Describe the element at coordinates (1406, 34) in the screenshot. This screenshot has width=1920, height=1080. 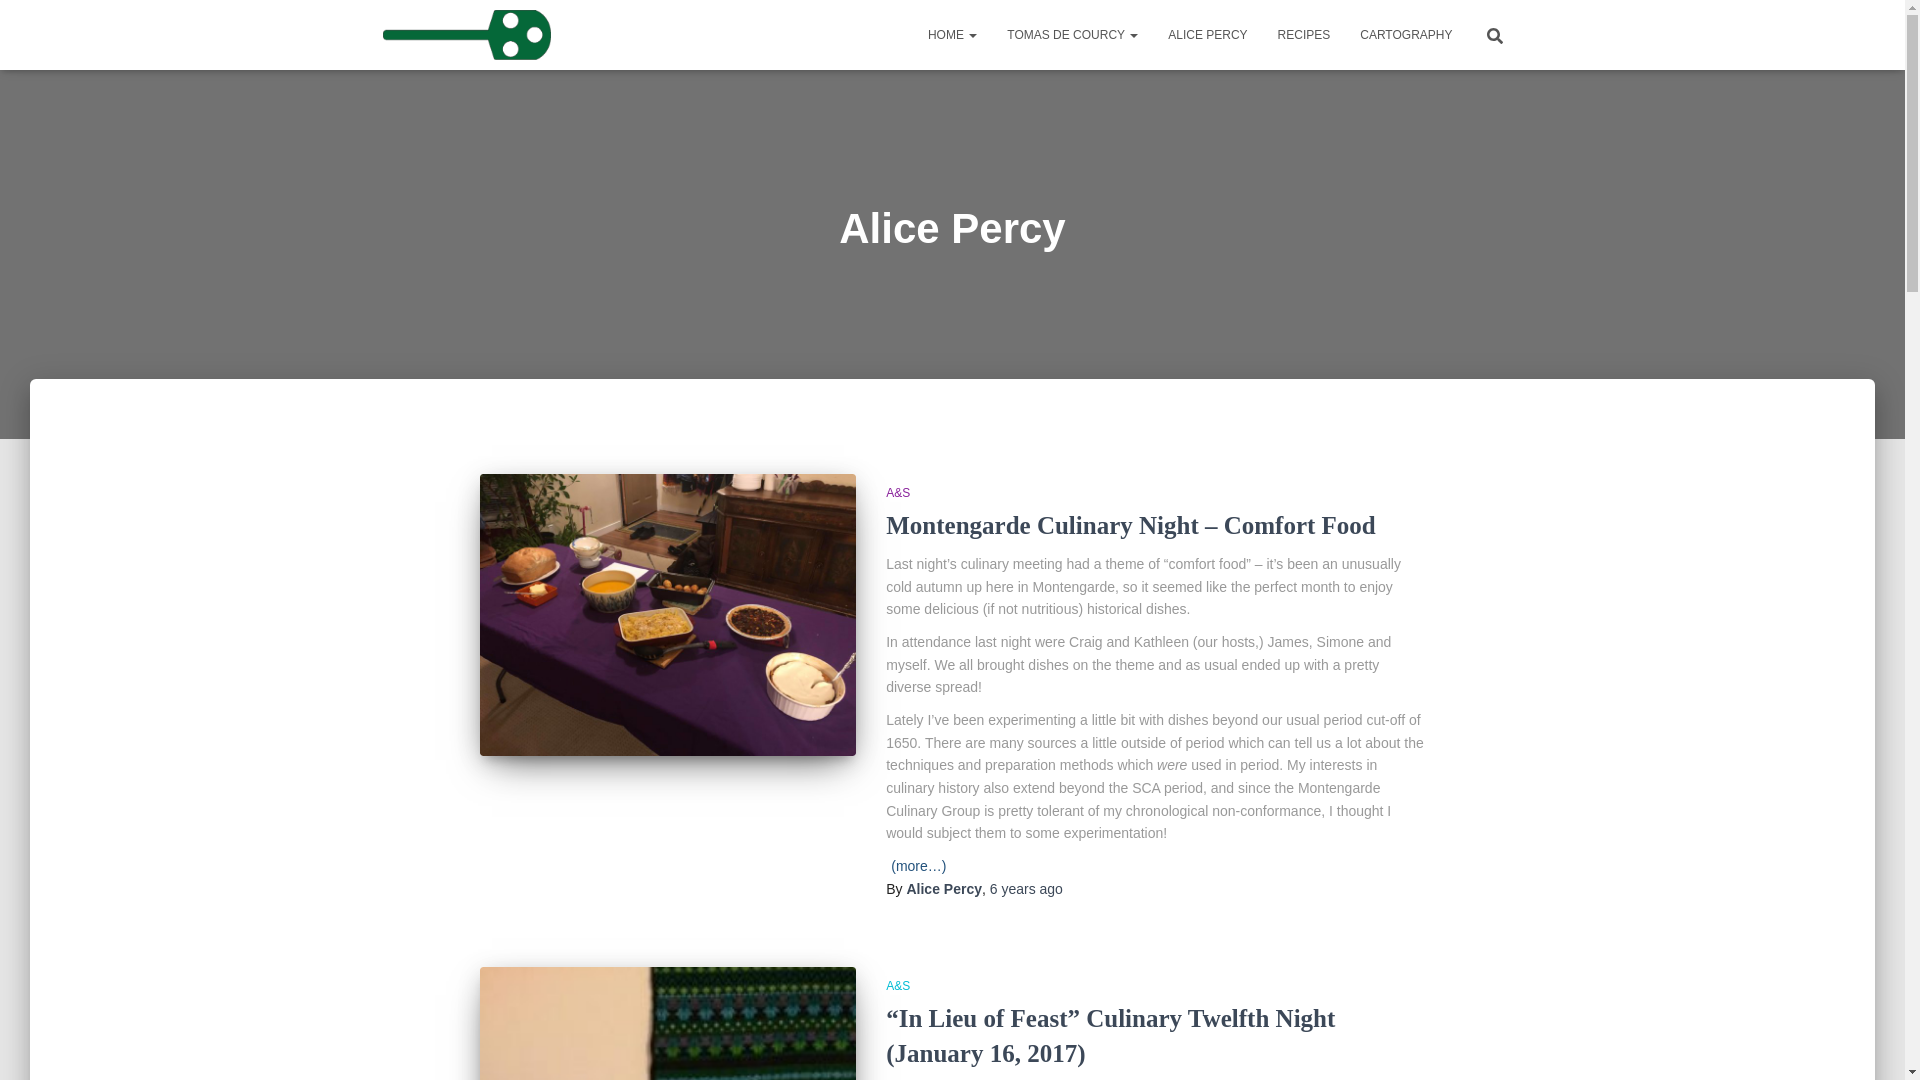
I see `CARTOGRAPHY` at that location.